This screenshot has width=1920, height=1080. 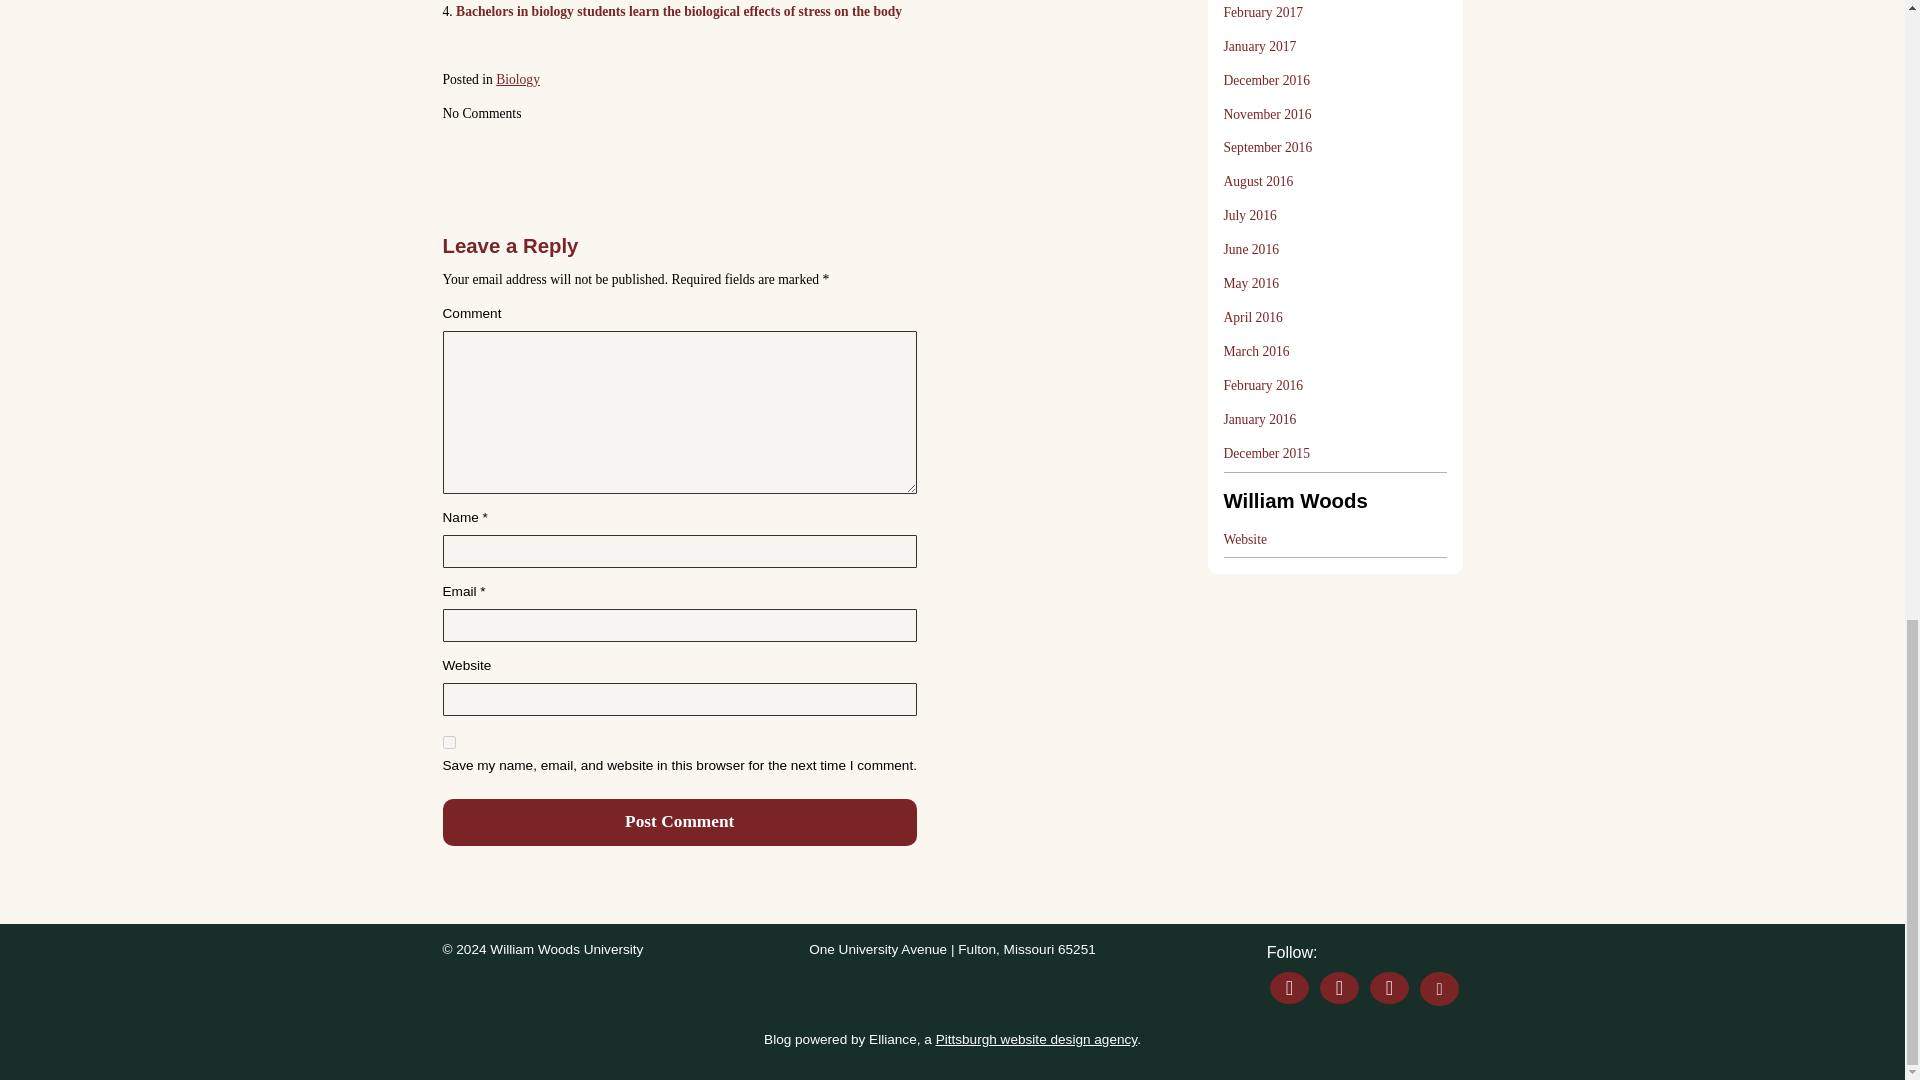 I want to click on yes, so click(x=448, y=742).